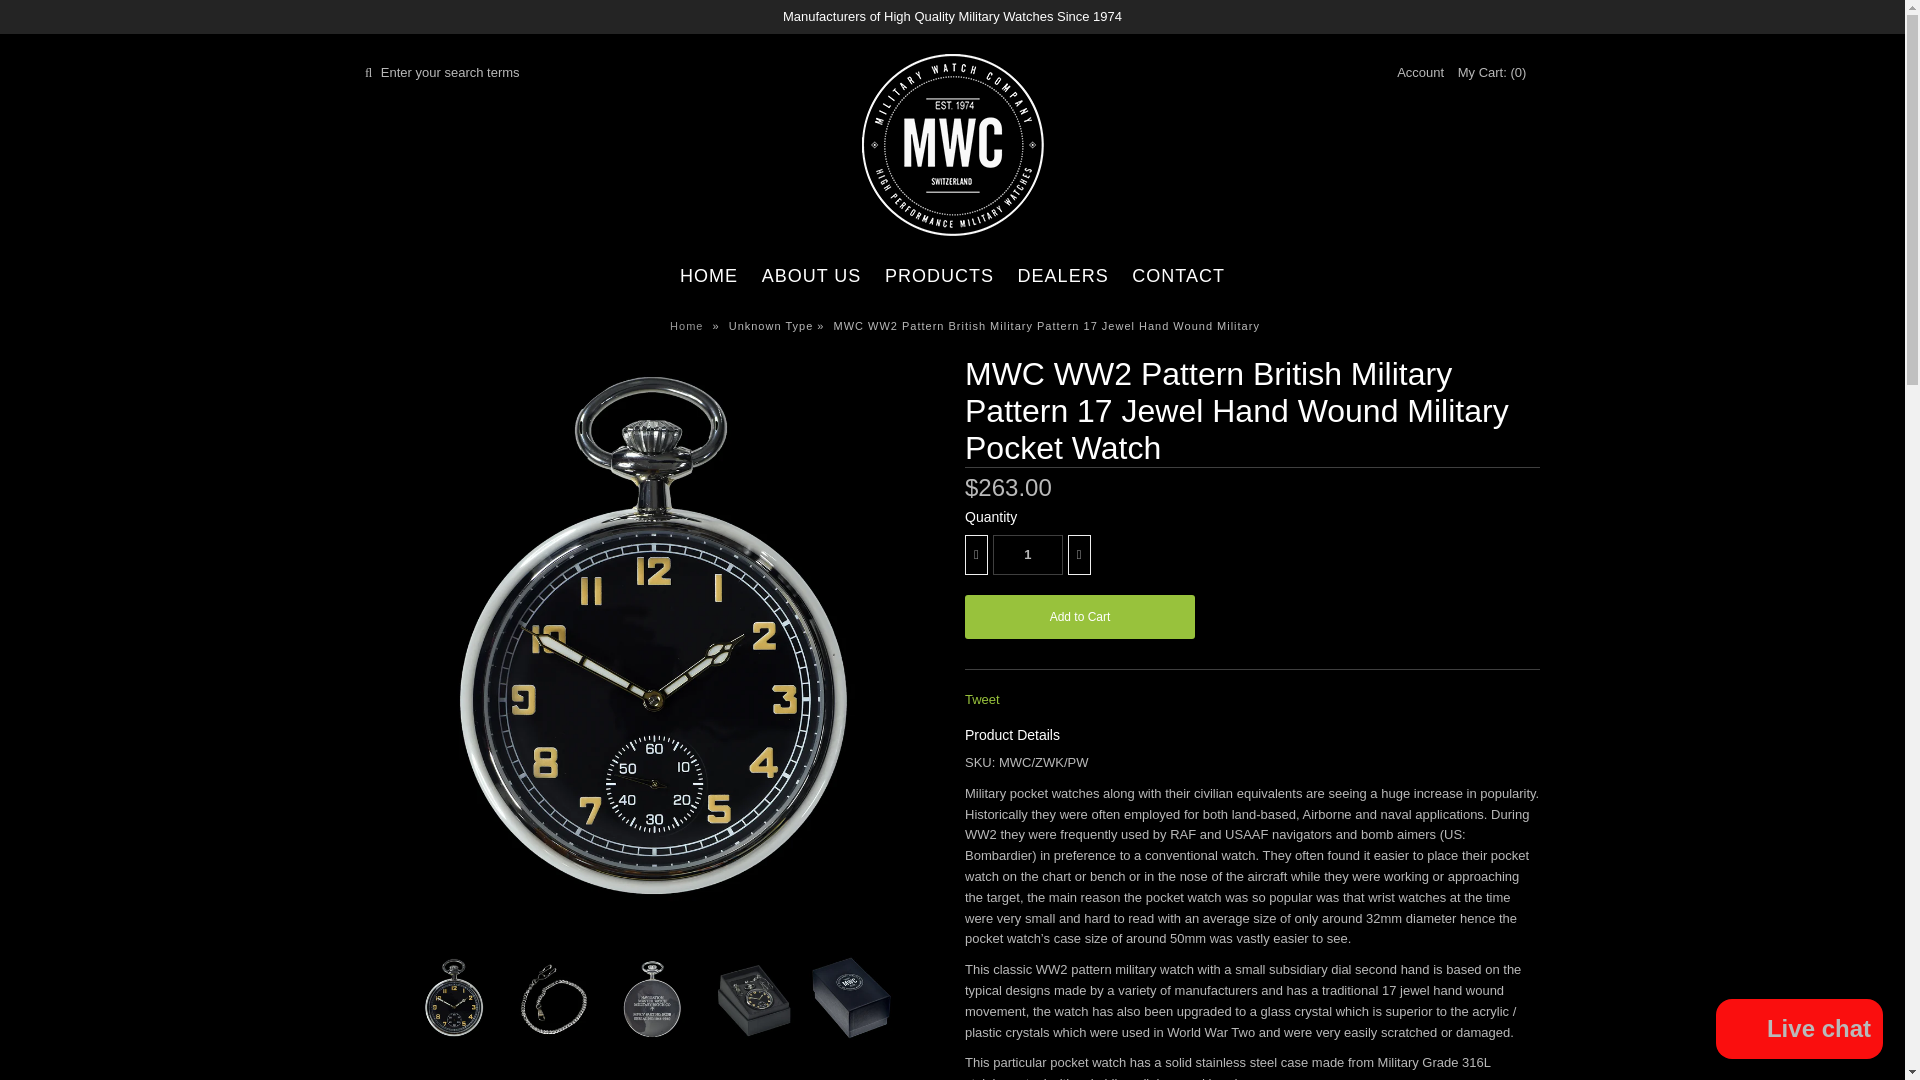  What do you see at coordinates (1064, 275) in the screenshot?
I see `DEALERS` at bounding box center [1064, 275].